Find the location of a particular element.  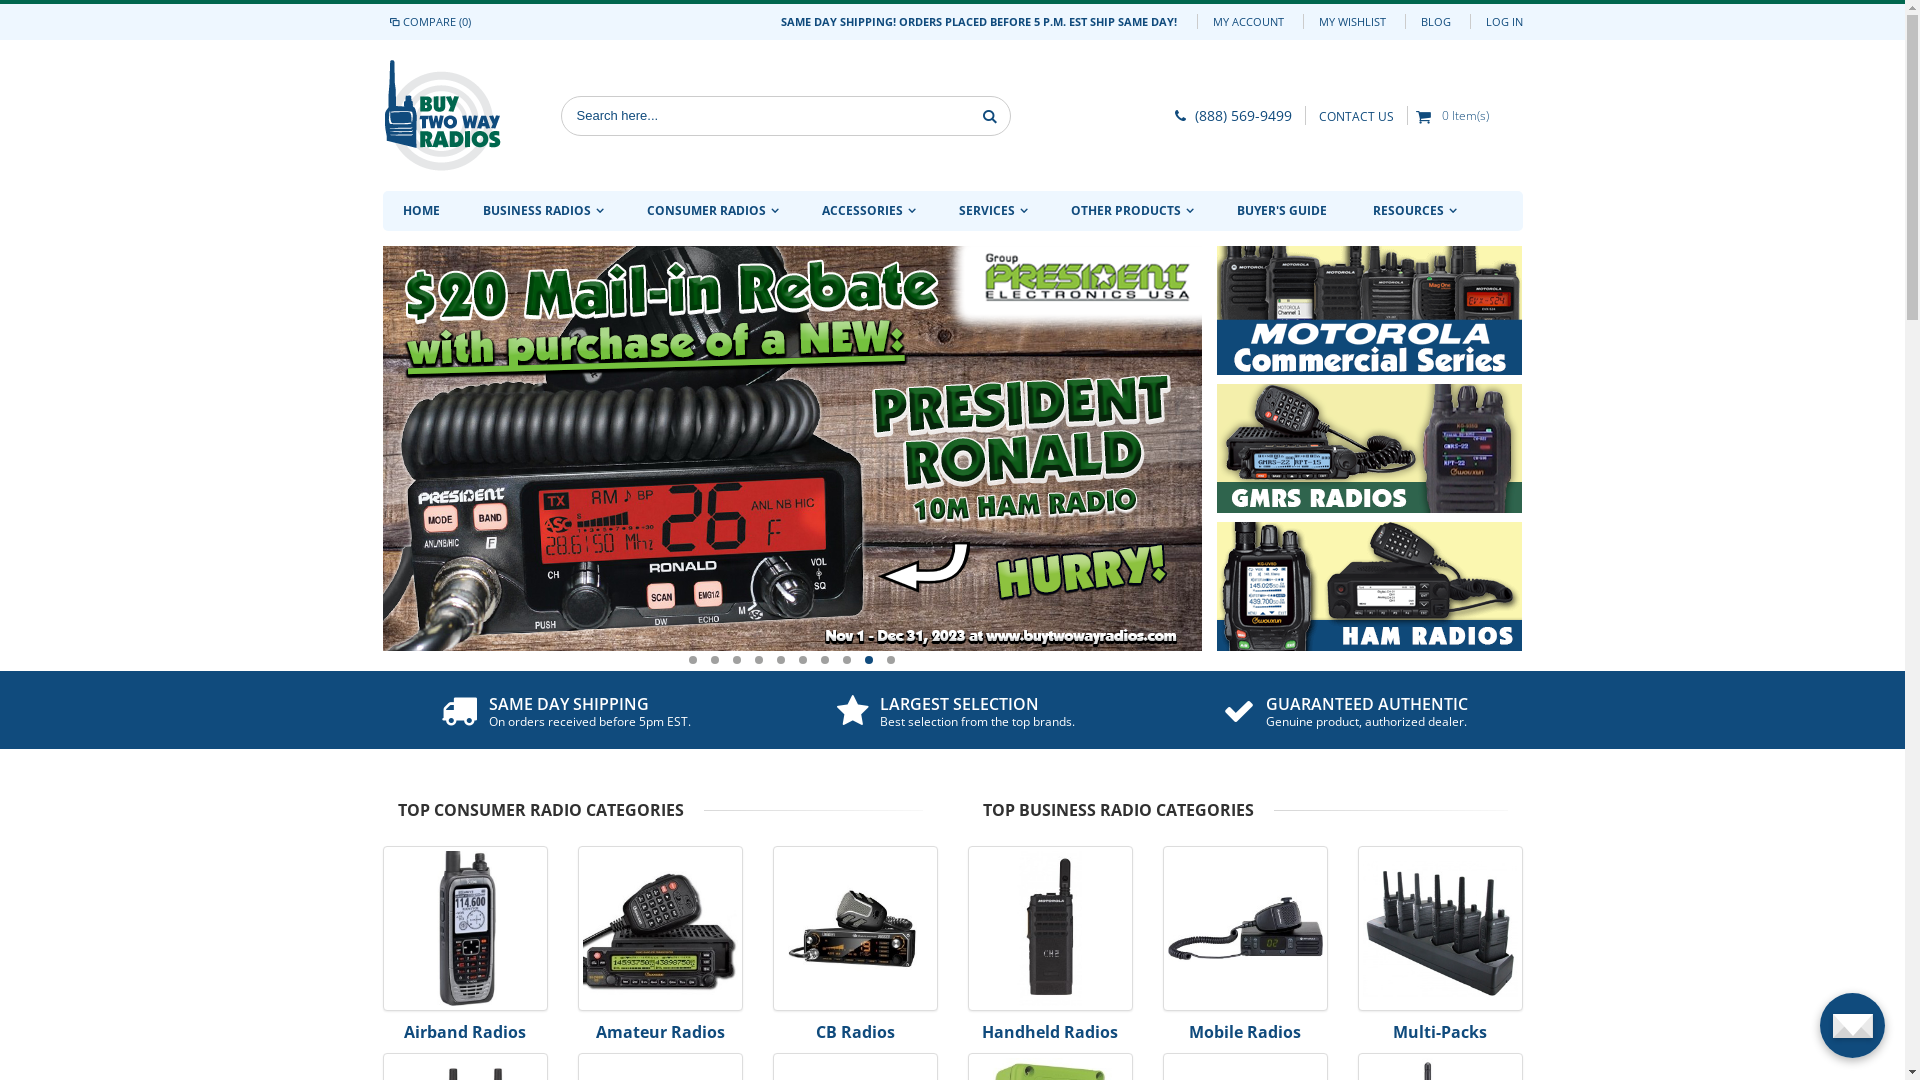

CONTACT US is located at coordinates (1356, 116).